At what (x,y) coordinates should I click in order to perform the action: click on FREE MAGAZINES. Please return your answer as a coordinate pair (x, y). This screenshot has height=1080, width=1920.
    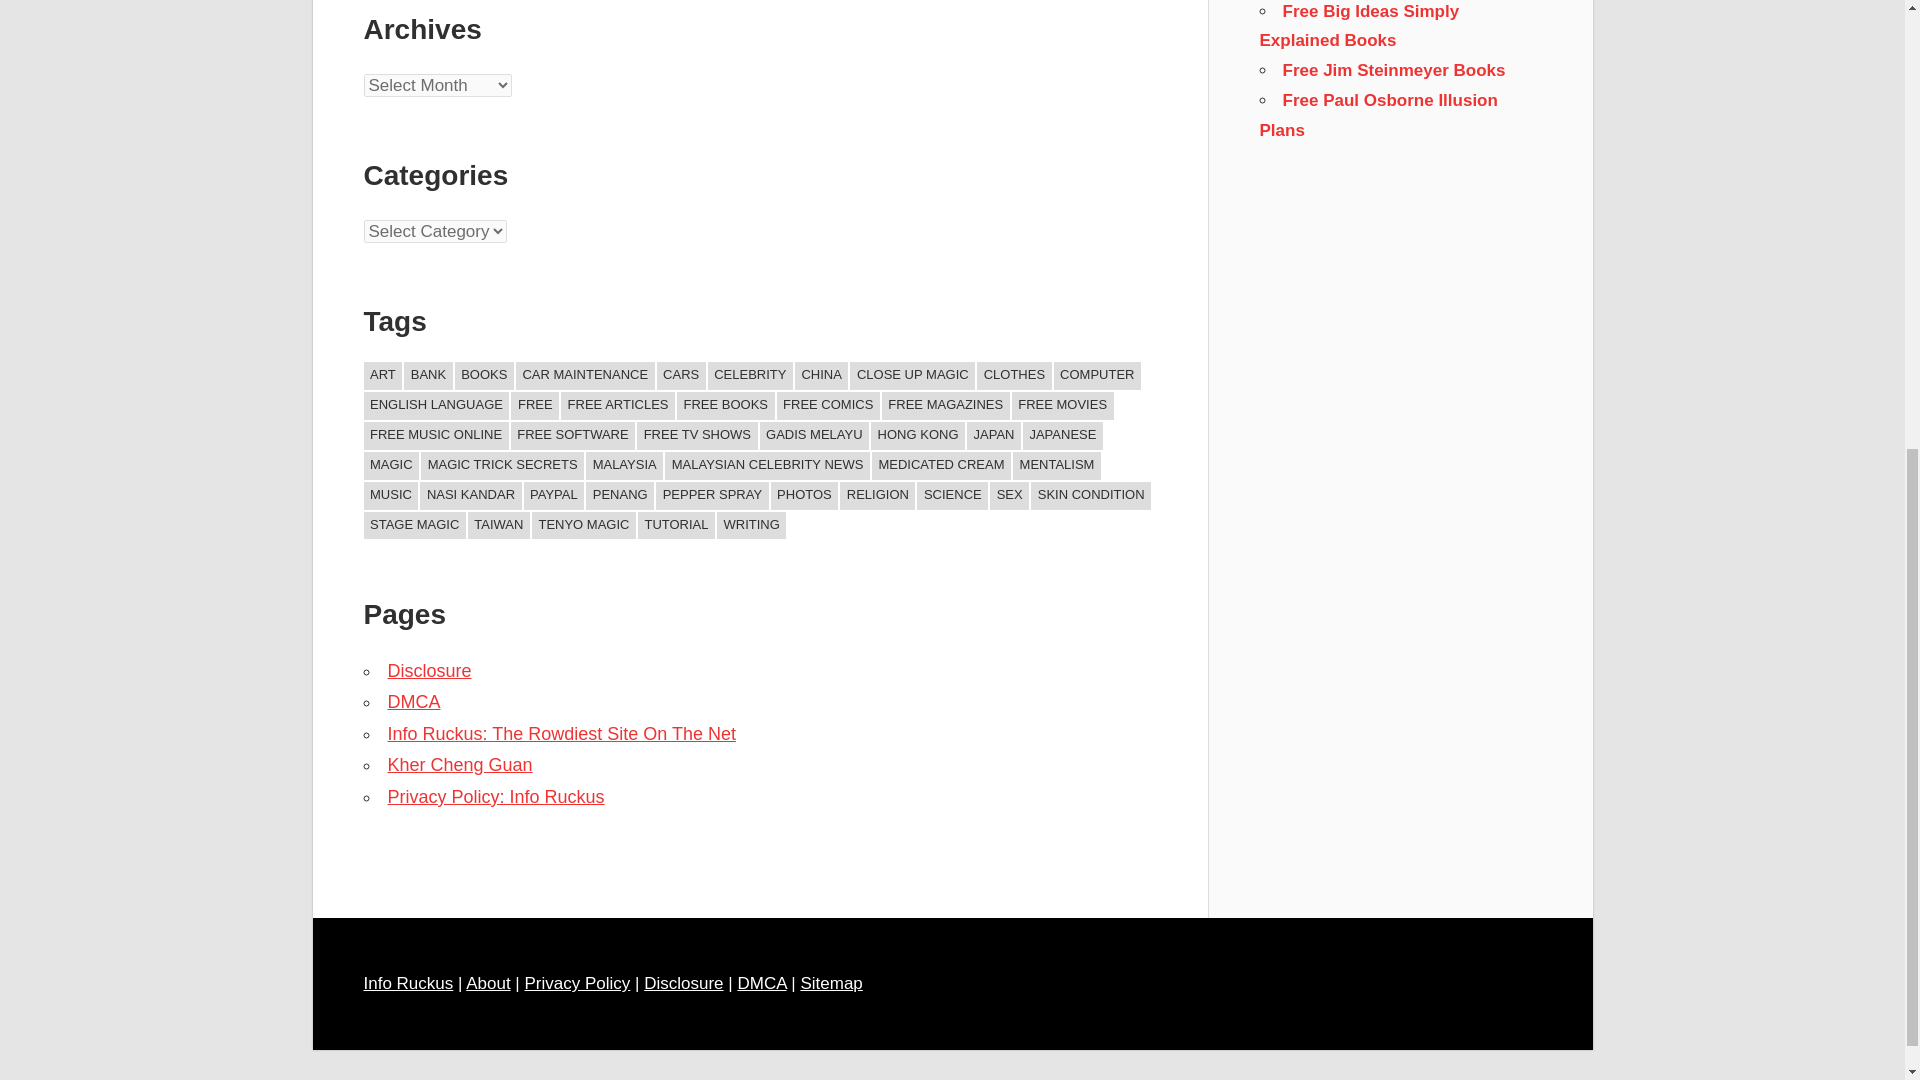
    Looking at the image, I should click on (945, 406).